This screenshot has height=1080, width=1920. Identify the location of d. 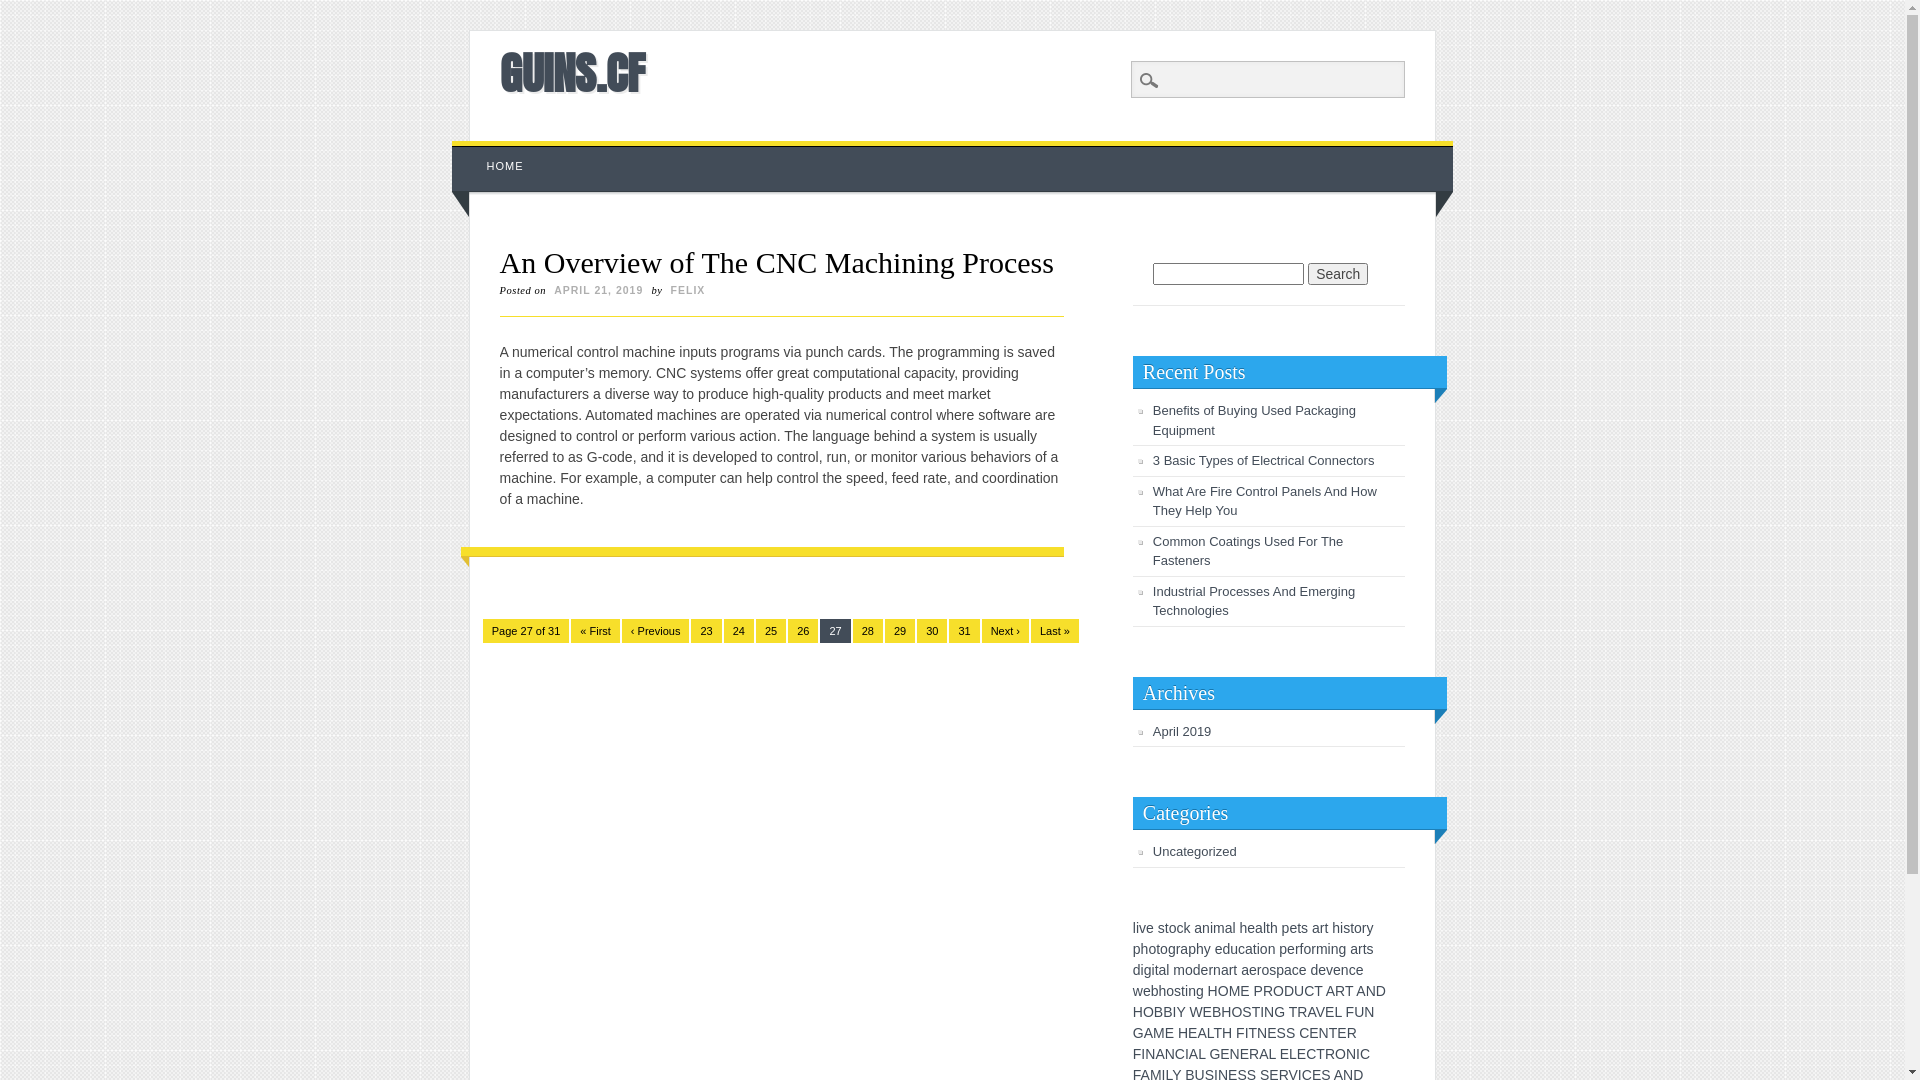
(1226, 949).